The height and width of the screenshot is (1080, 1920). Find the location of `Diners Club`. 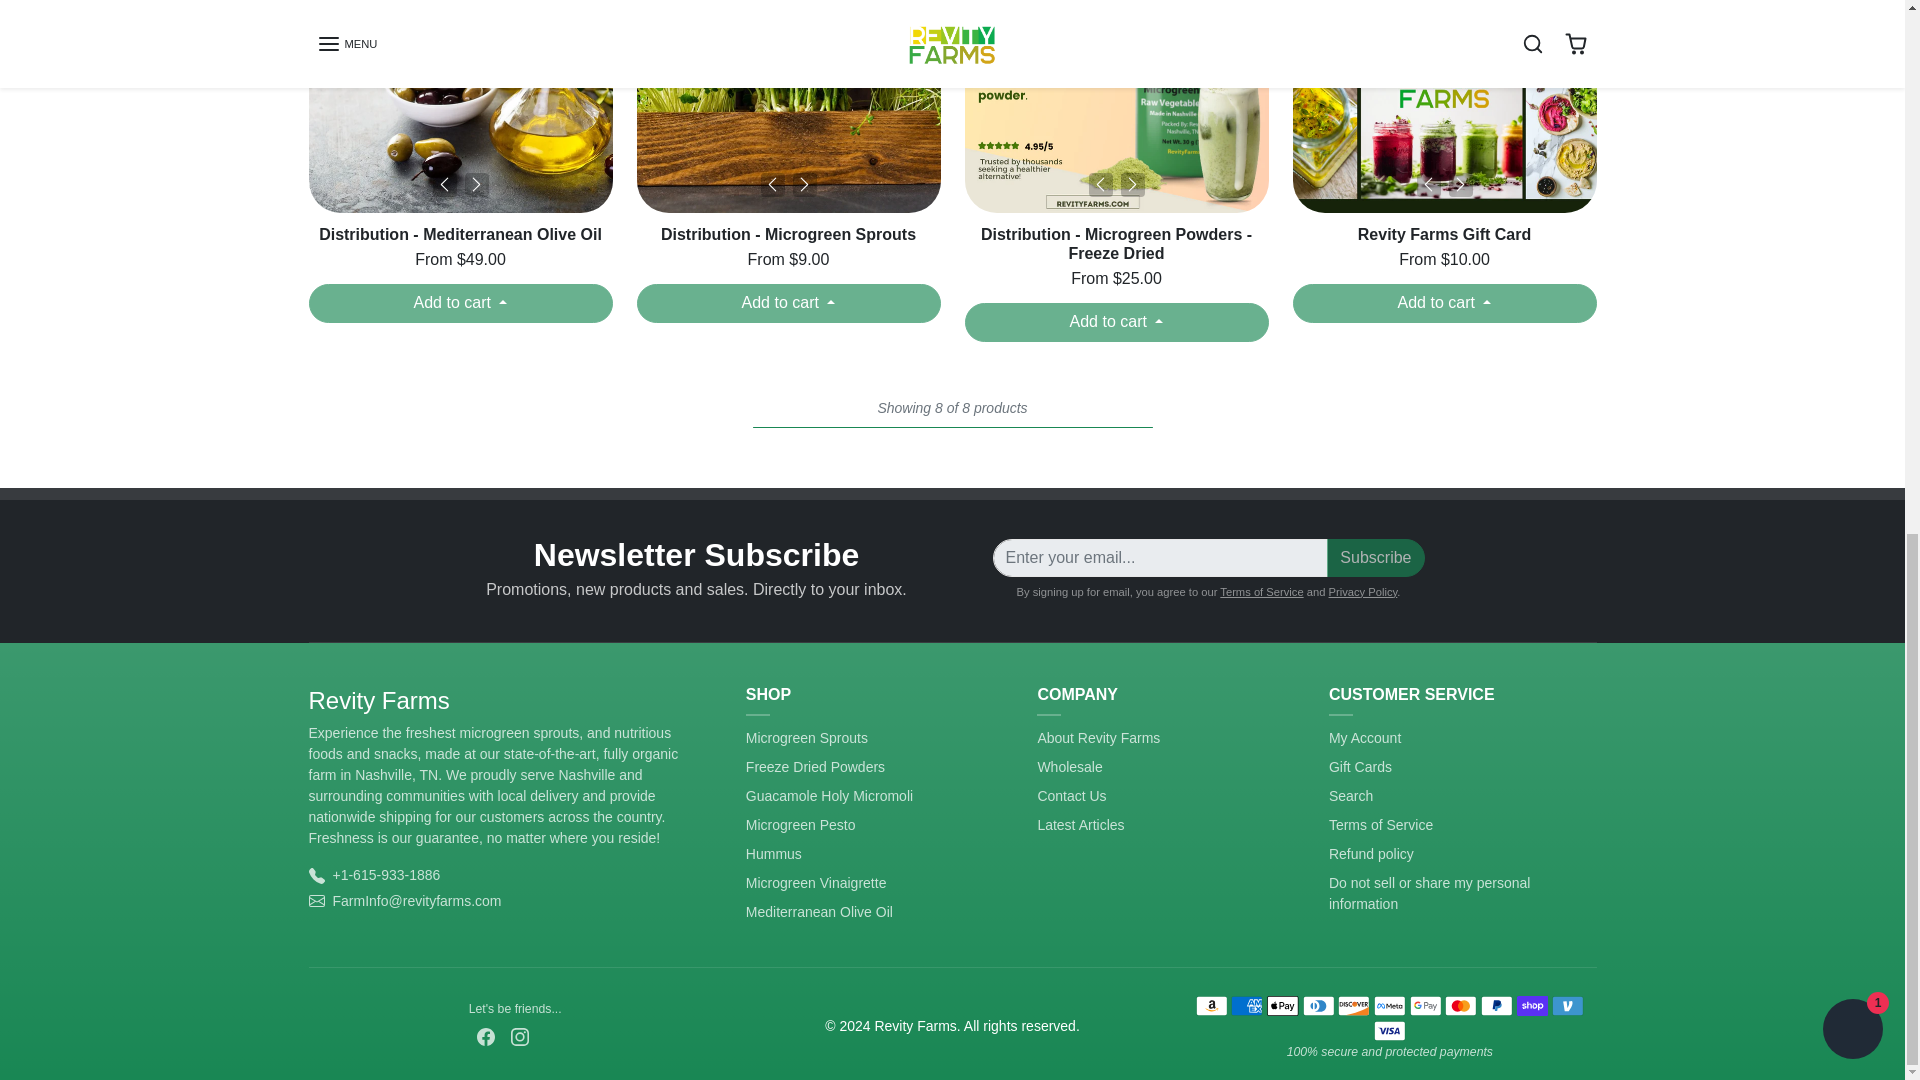

Diners Club is located at coordinates (1318, 1006).